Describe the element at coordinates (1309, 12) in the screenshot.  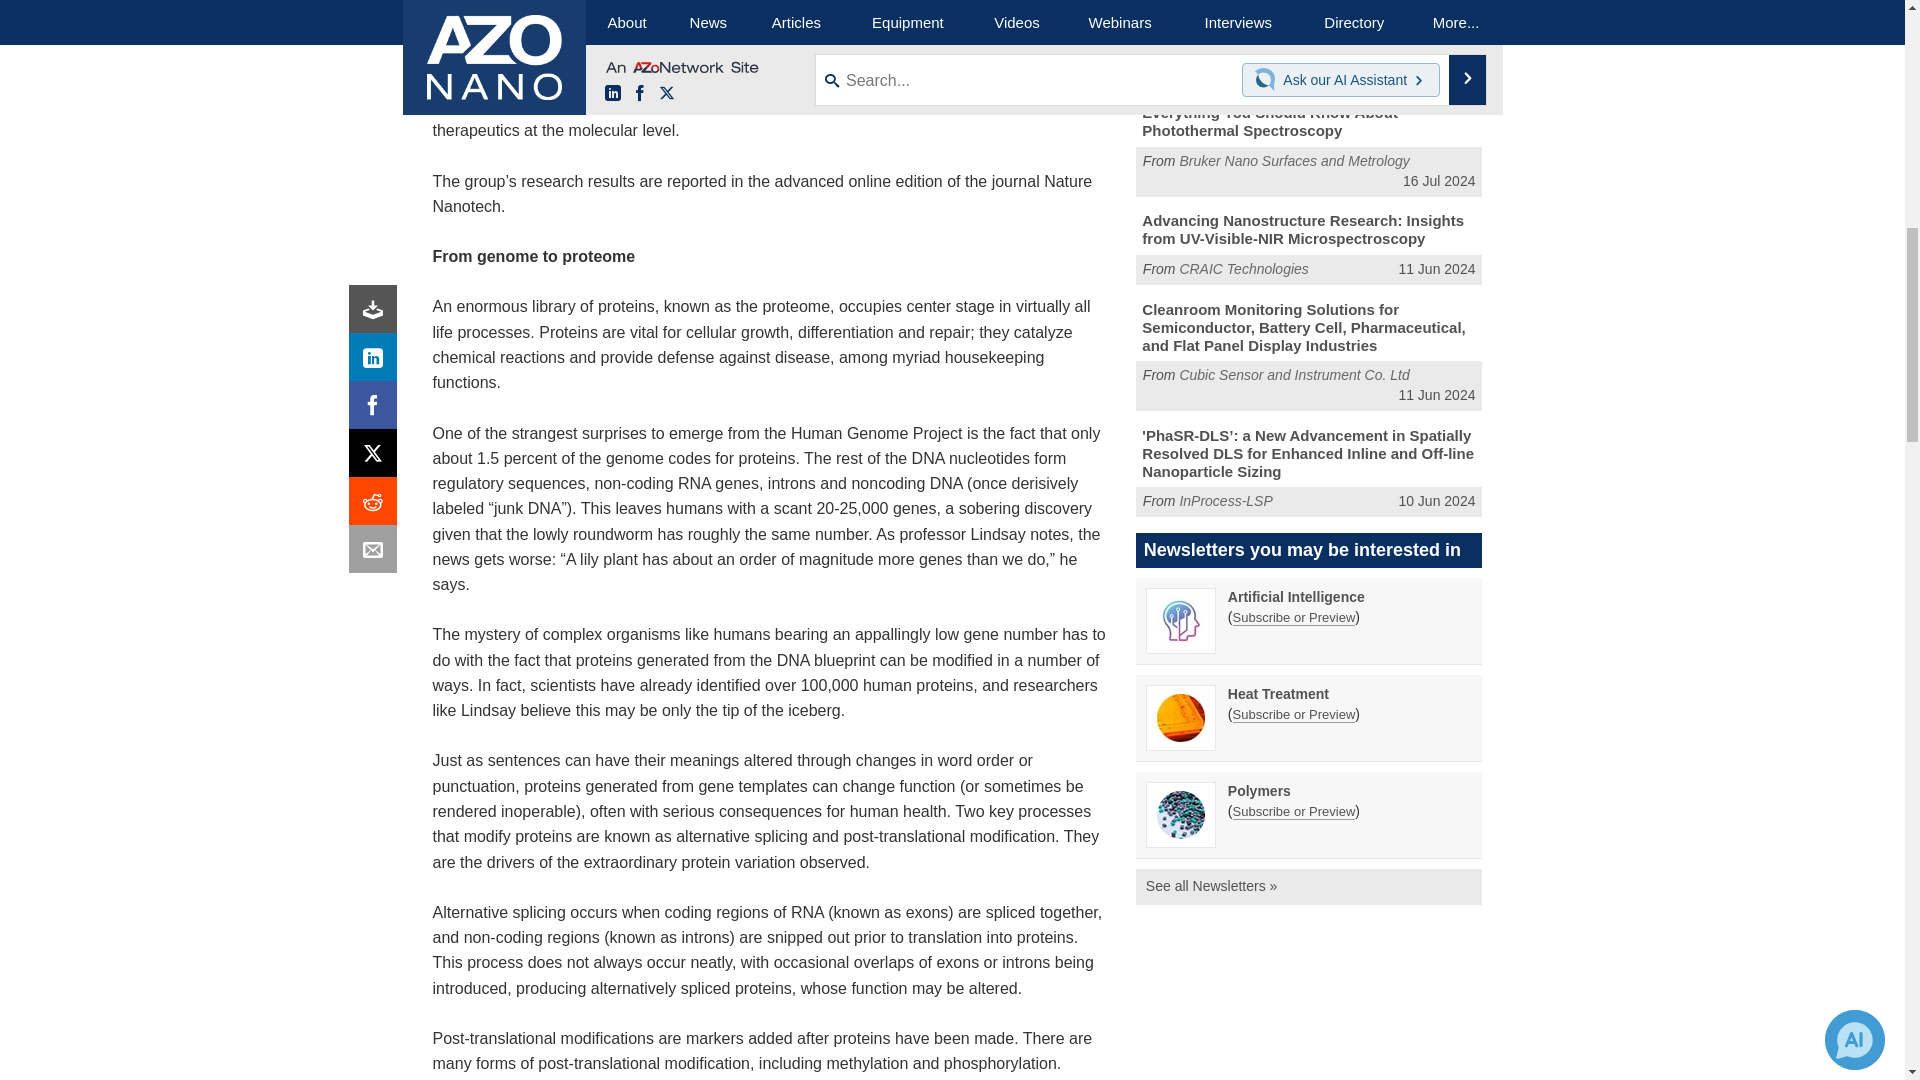
I see `3rd party ad content` at that location.